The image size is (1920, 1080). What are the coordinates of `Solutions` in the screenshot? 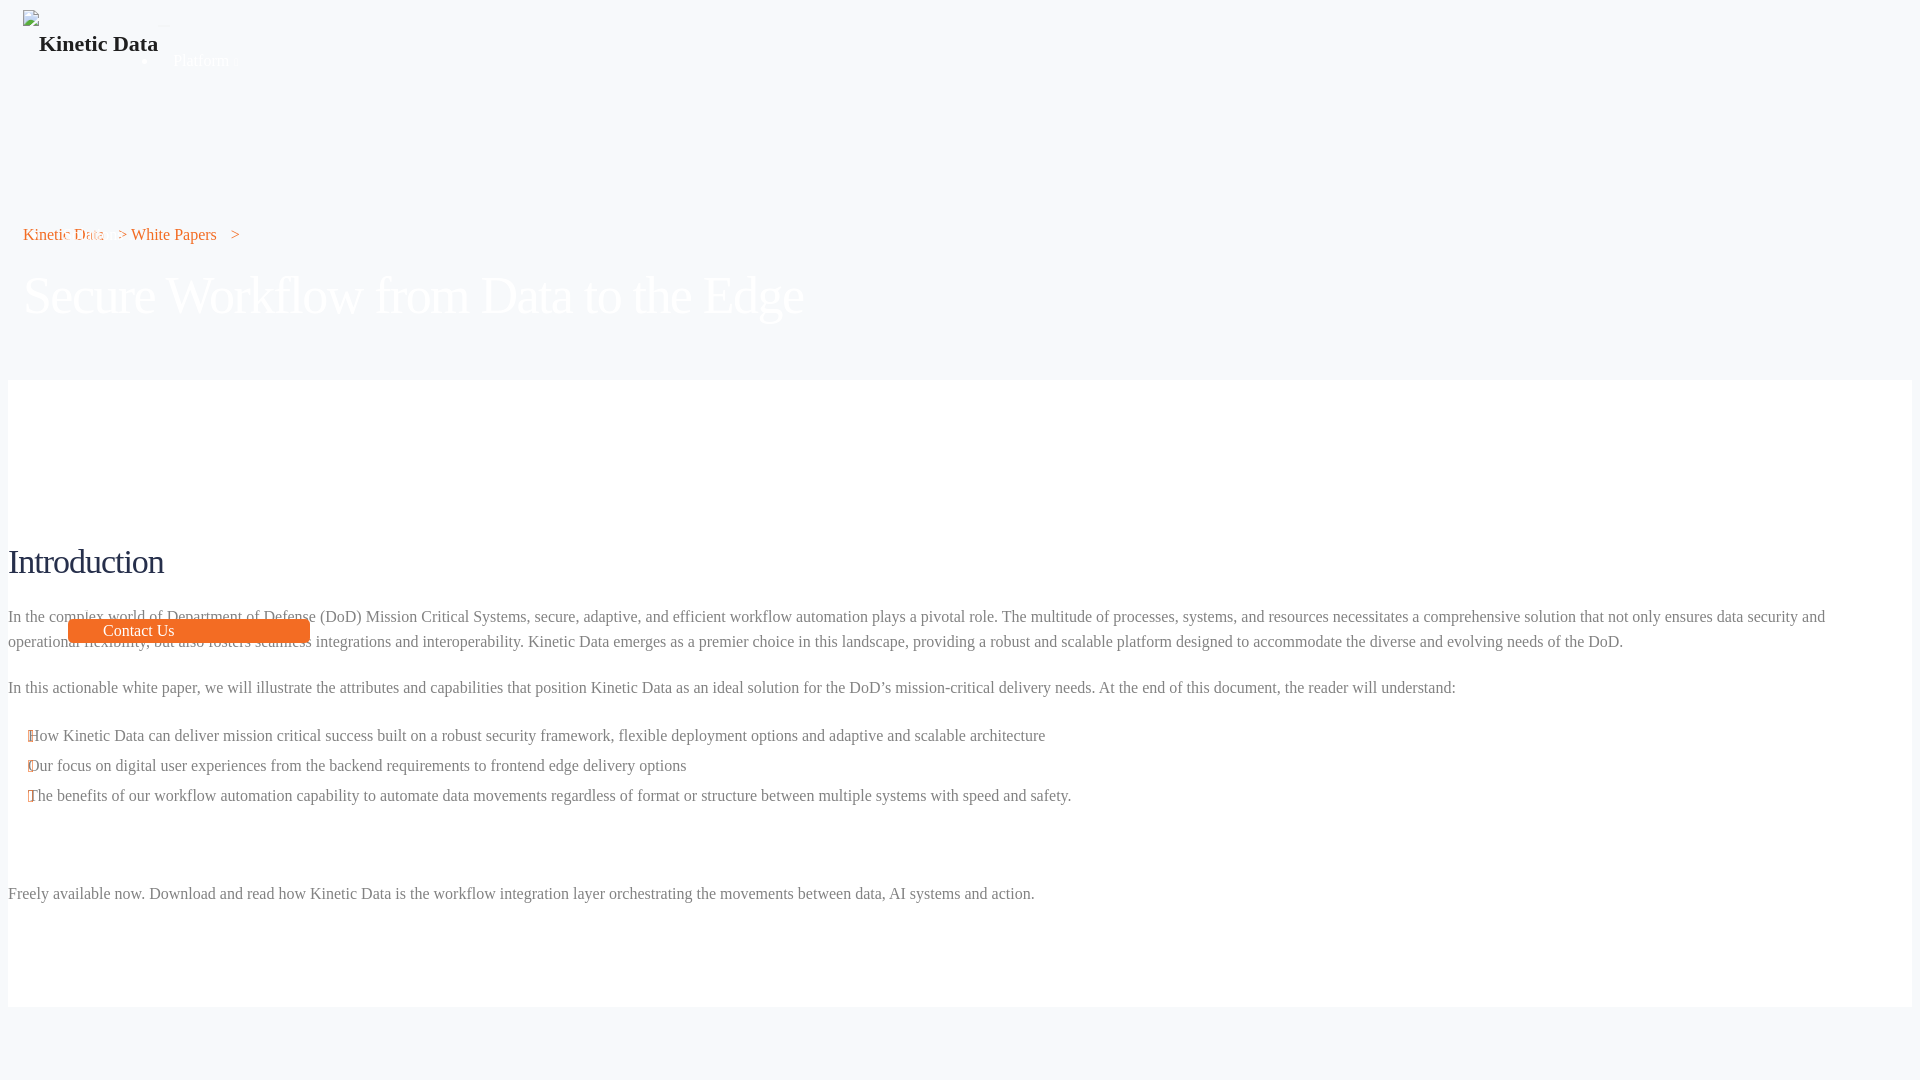 It's located at (98, 232).